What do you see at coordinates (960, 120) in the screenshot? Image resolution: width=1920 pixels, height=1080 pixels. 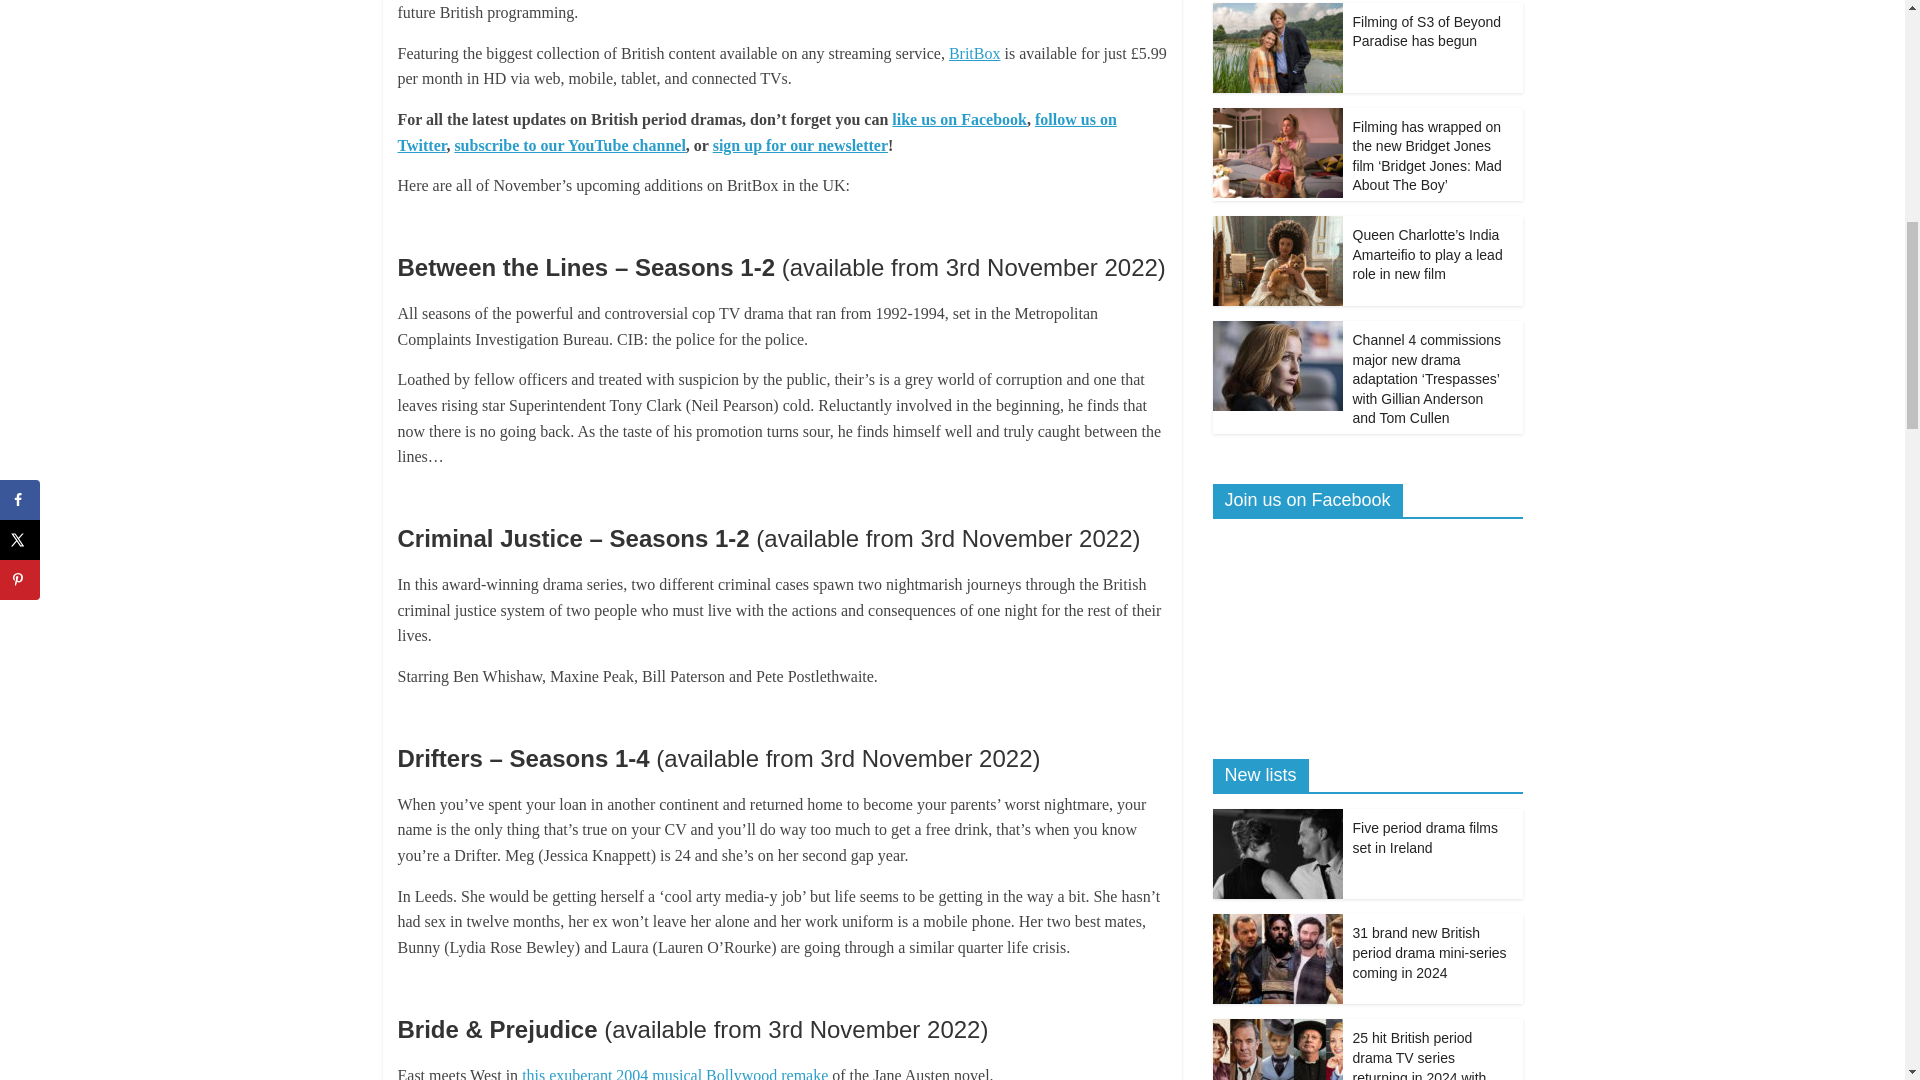 I see `like us on Facebook` at bounding box center [960, 120].